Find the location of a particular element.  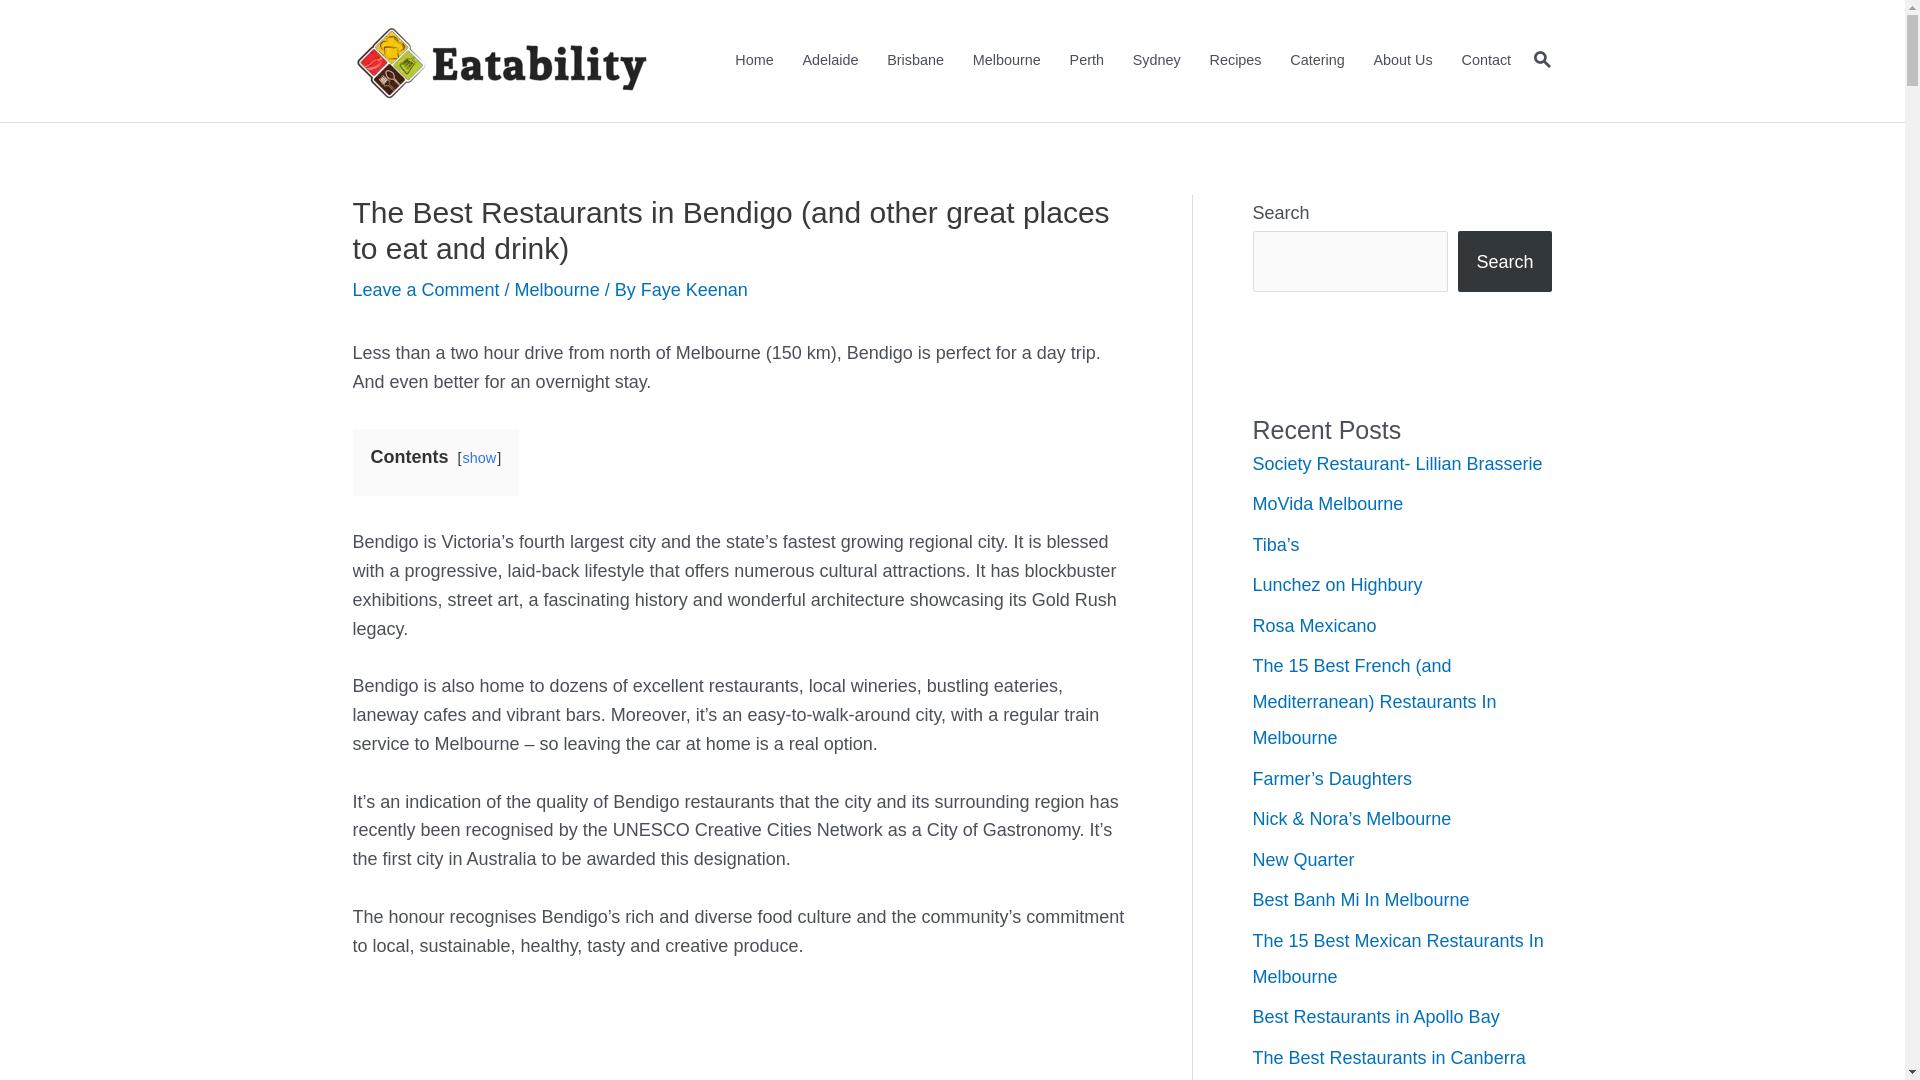

Home is located at coordinates (754, 61).